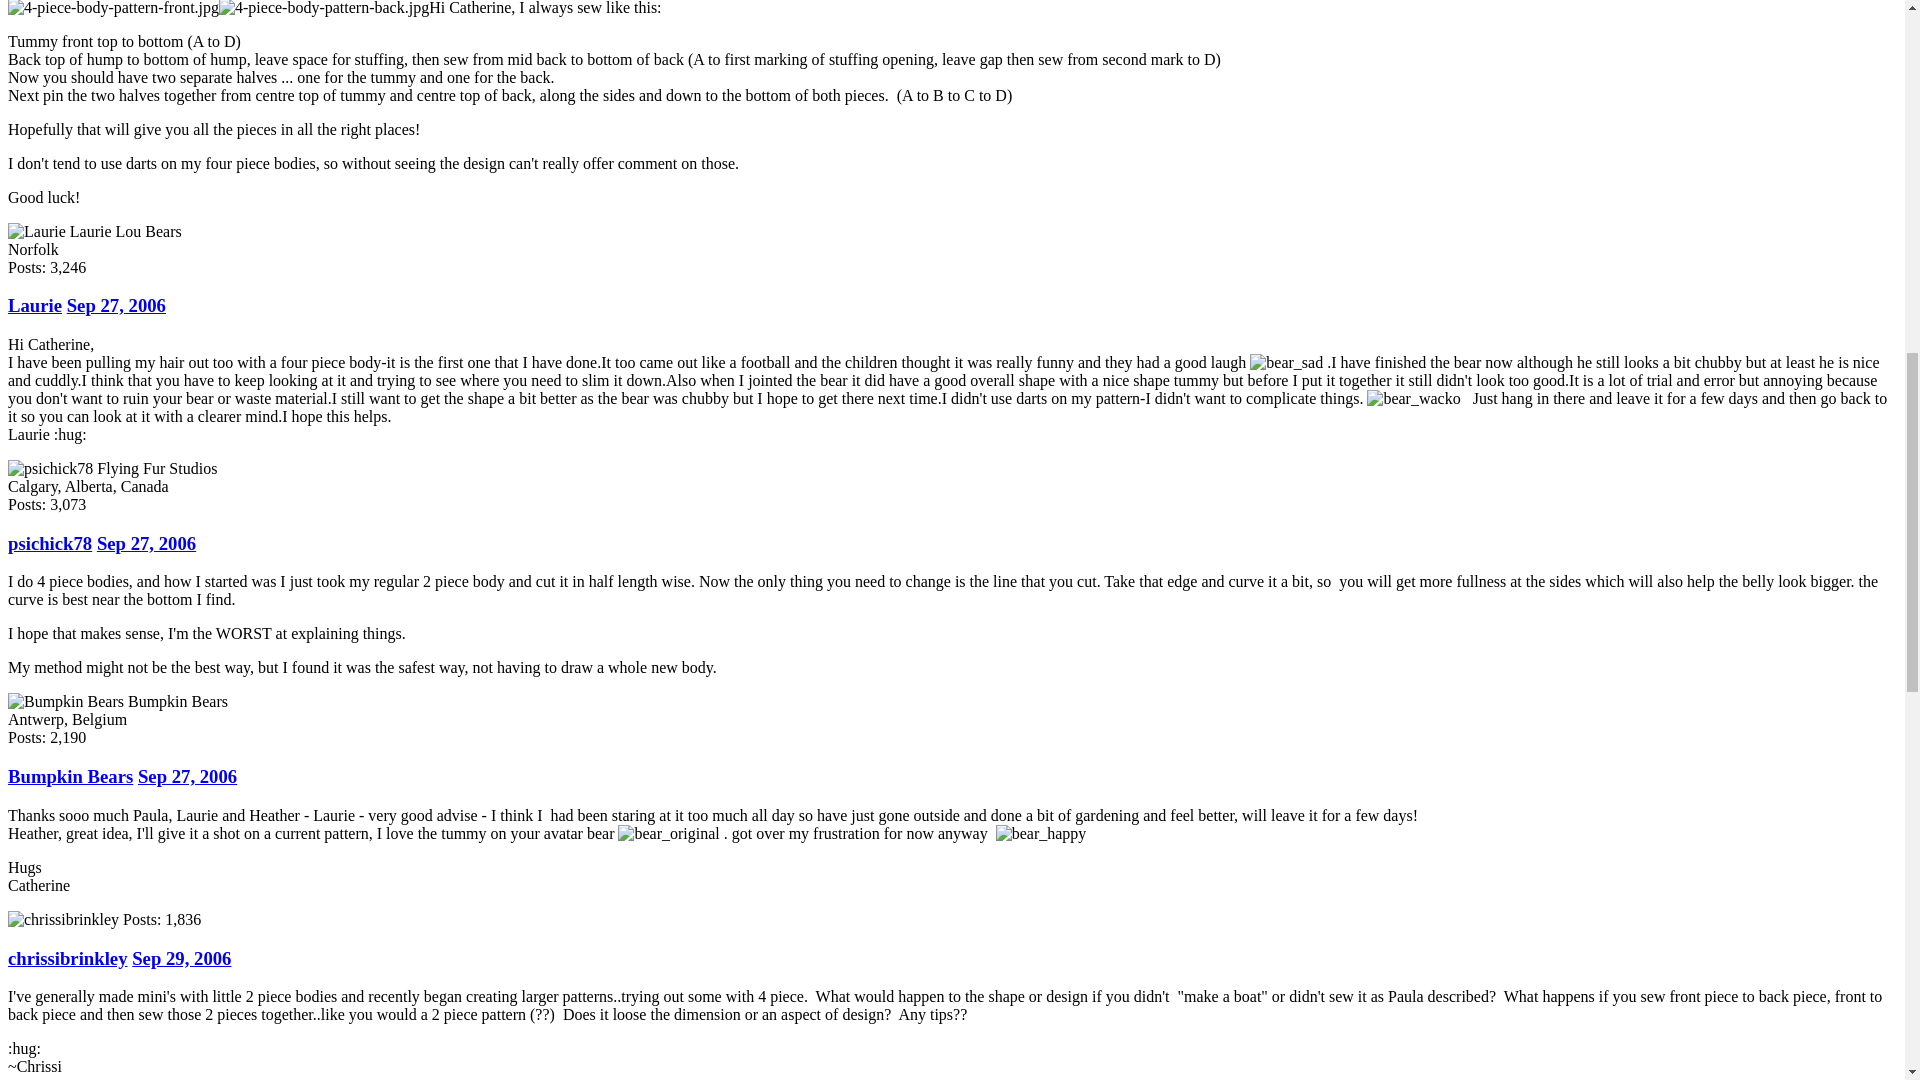 The height and width of the screenshot is (1080, 1920). What do you see at coordinates (34, 305) in the screenshot?
I see `Laurie` at bounding box center [34, 305].